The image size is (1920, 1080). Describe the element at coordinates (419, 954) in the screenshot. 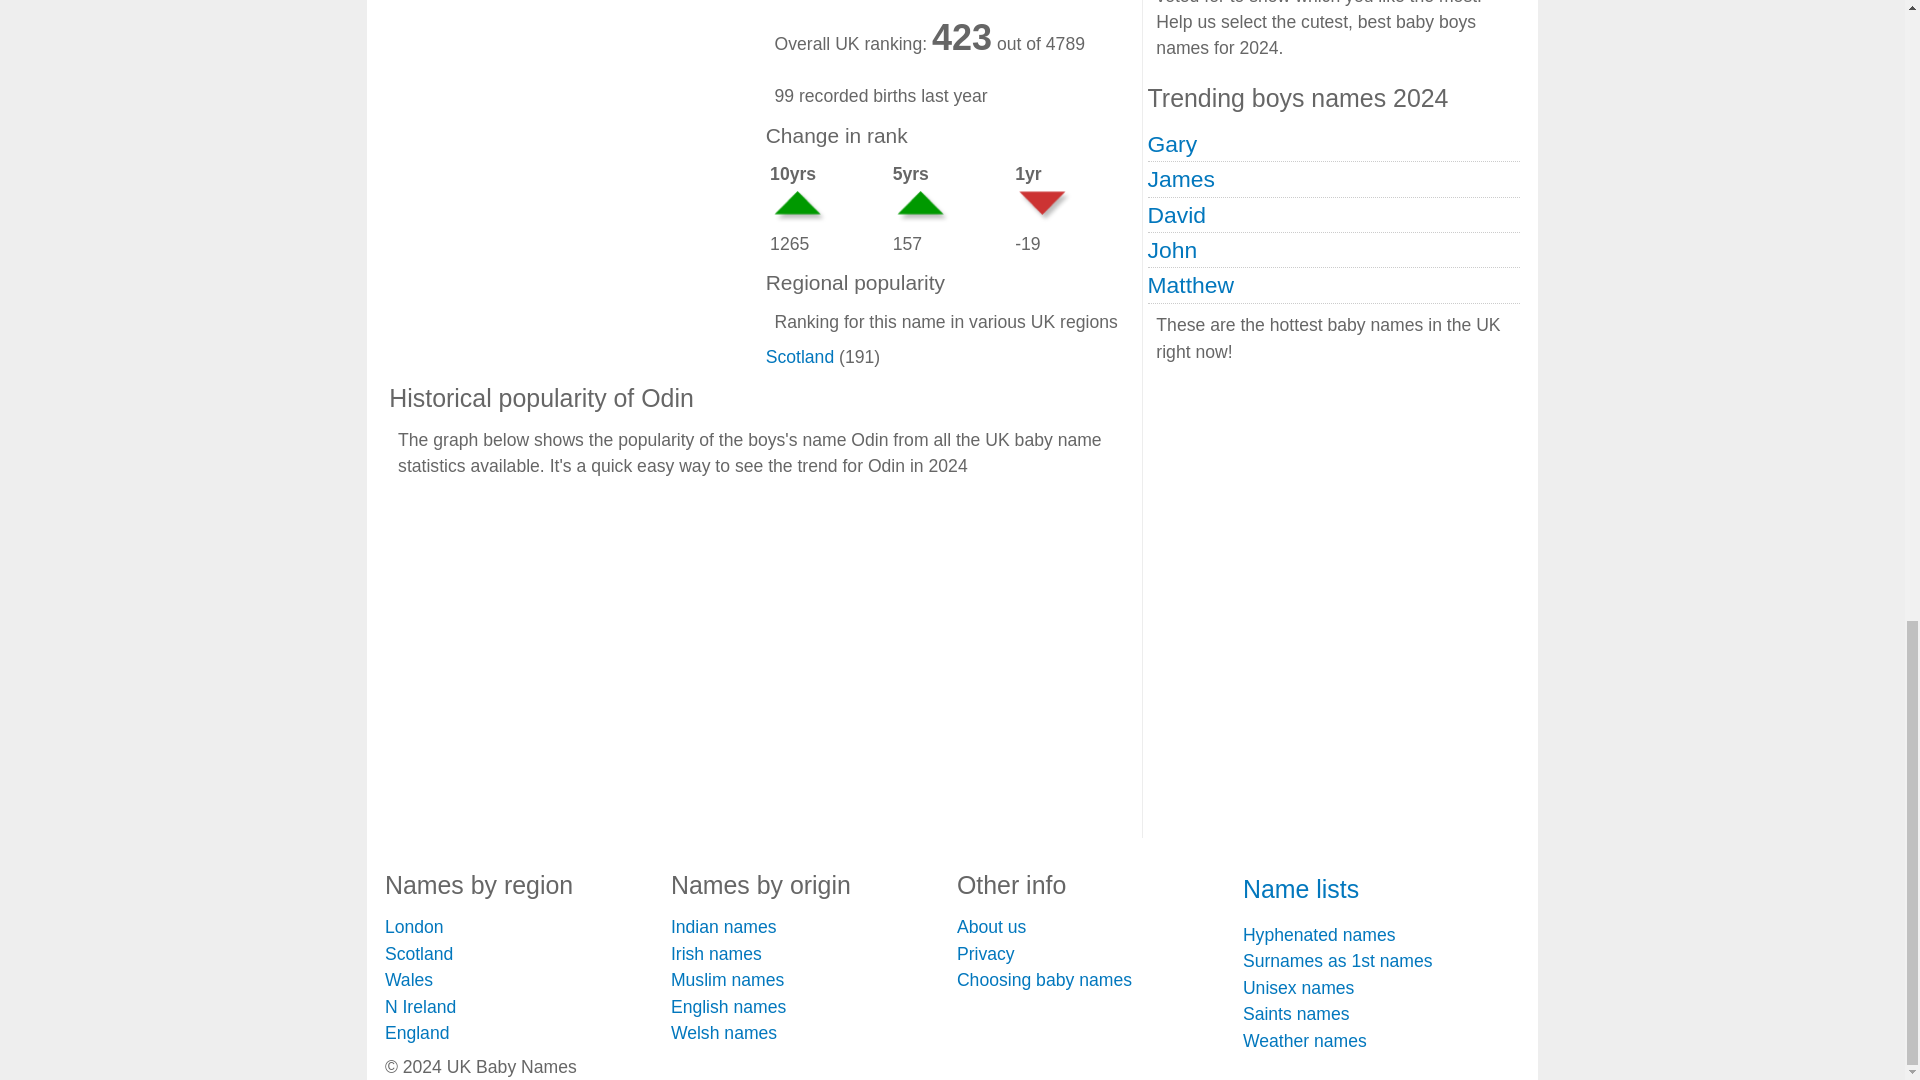

I see `Scotland` at that location.